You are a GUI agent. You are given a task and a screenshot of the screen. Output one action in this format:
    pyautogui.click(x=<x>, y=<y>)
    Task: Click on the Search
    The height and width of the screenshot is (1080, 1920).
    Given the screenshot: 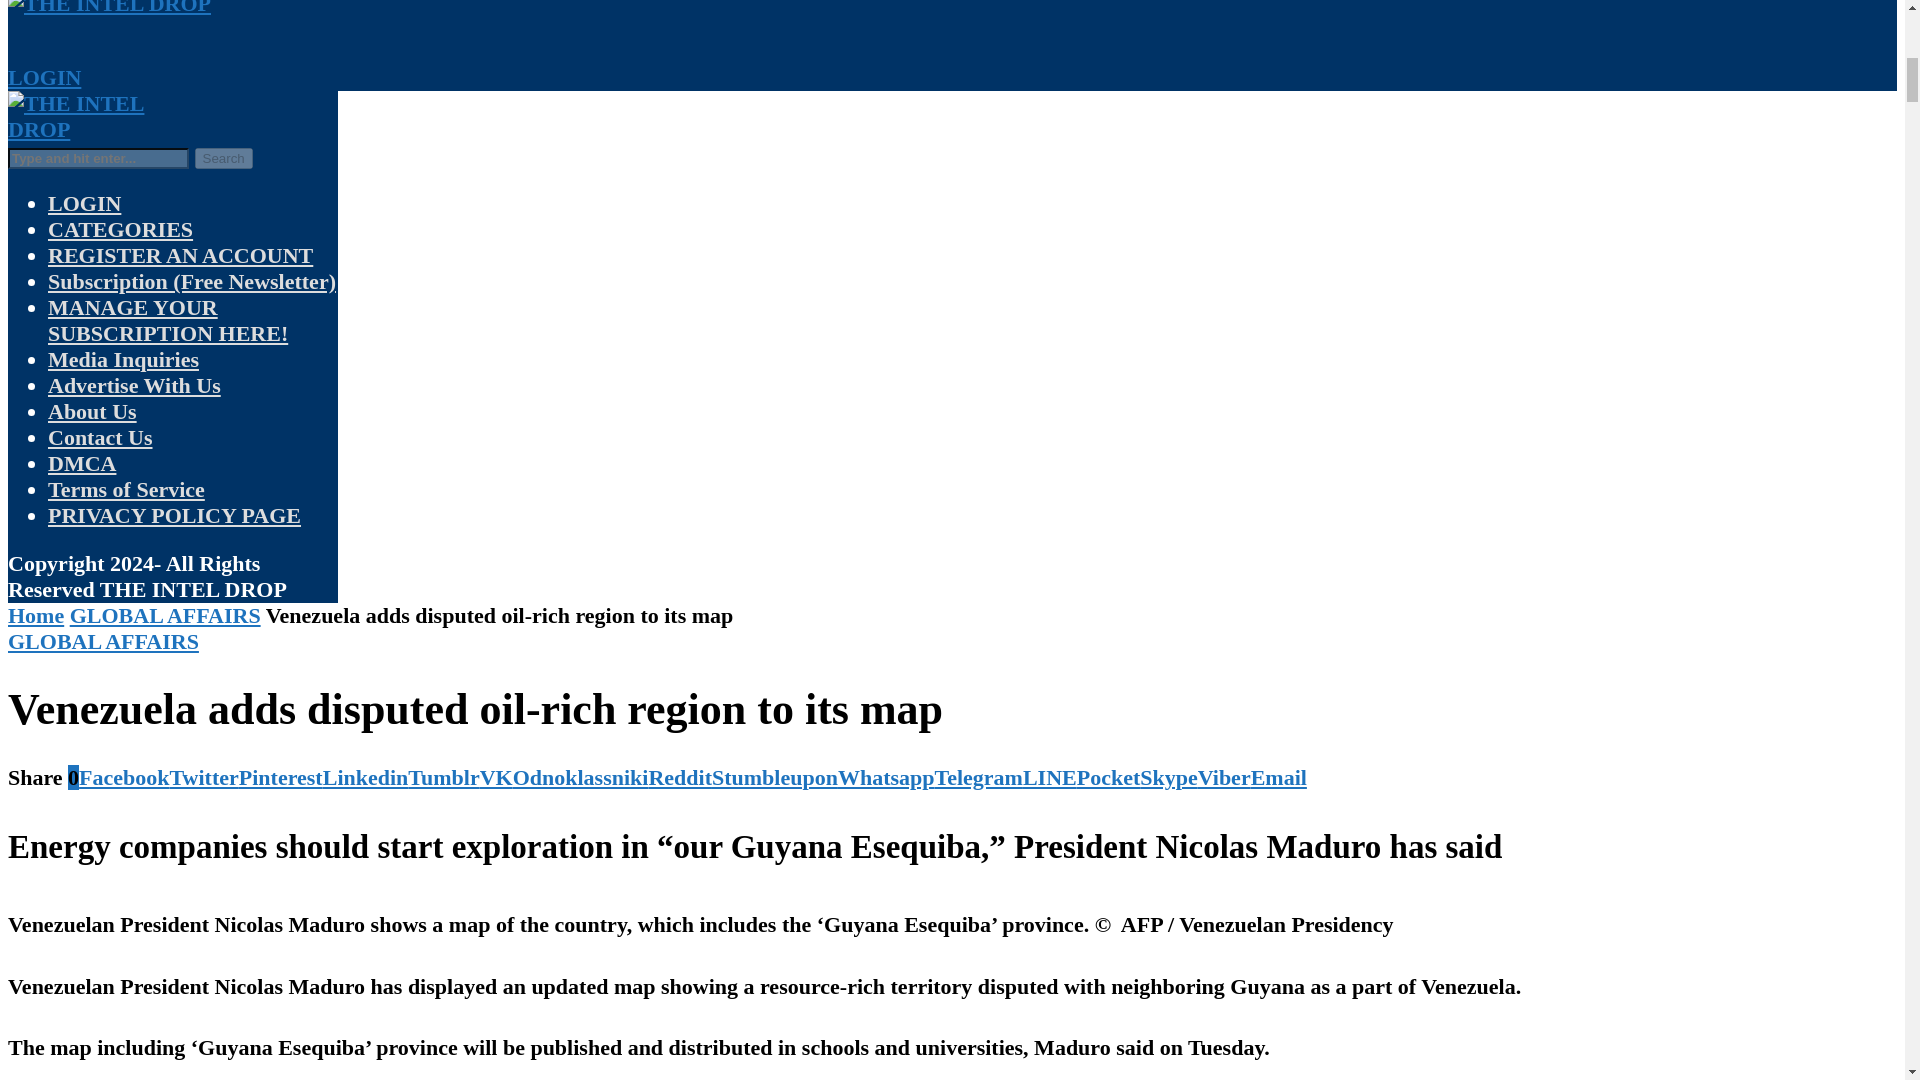 What is the action you would take?
    pyautogui.click(x=222, y=158)
    